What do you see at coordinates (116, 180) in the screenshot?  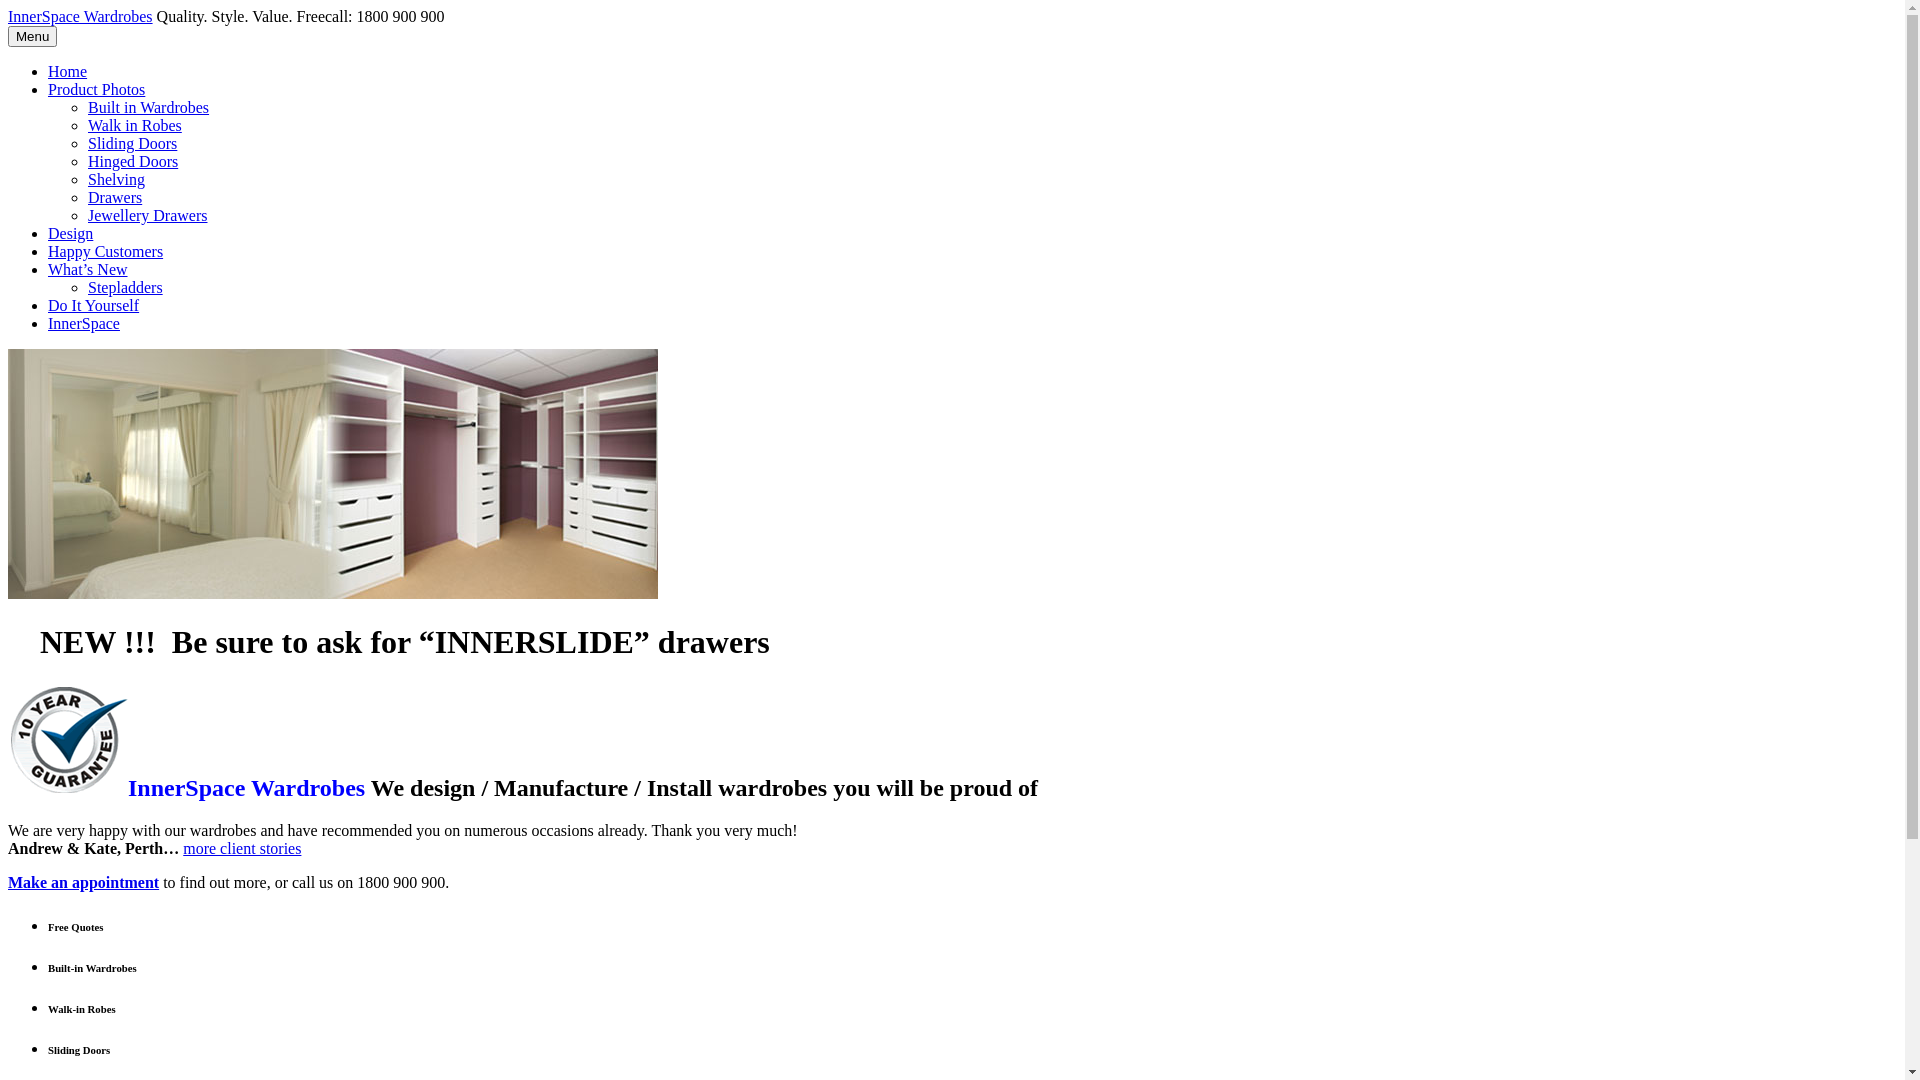 I see `Shelving` at bounding box center [116, 180].